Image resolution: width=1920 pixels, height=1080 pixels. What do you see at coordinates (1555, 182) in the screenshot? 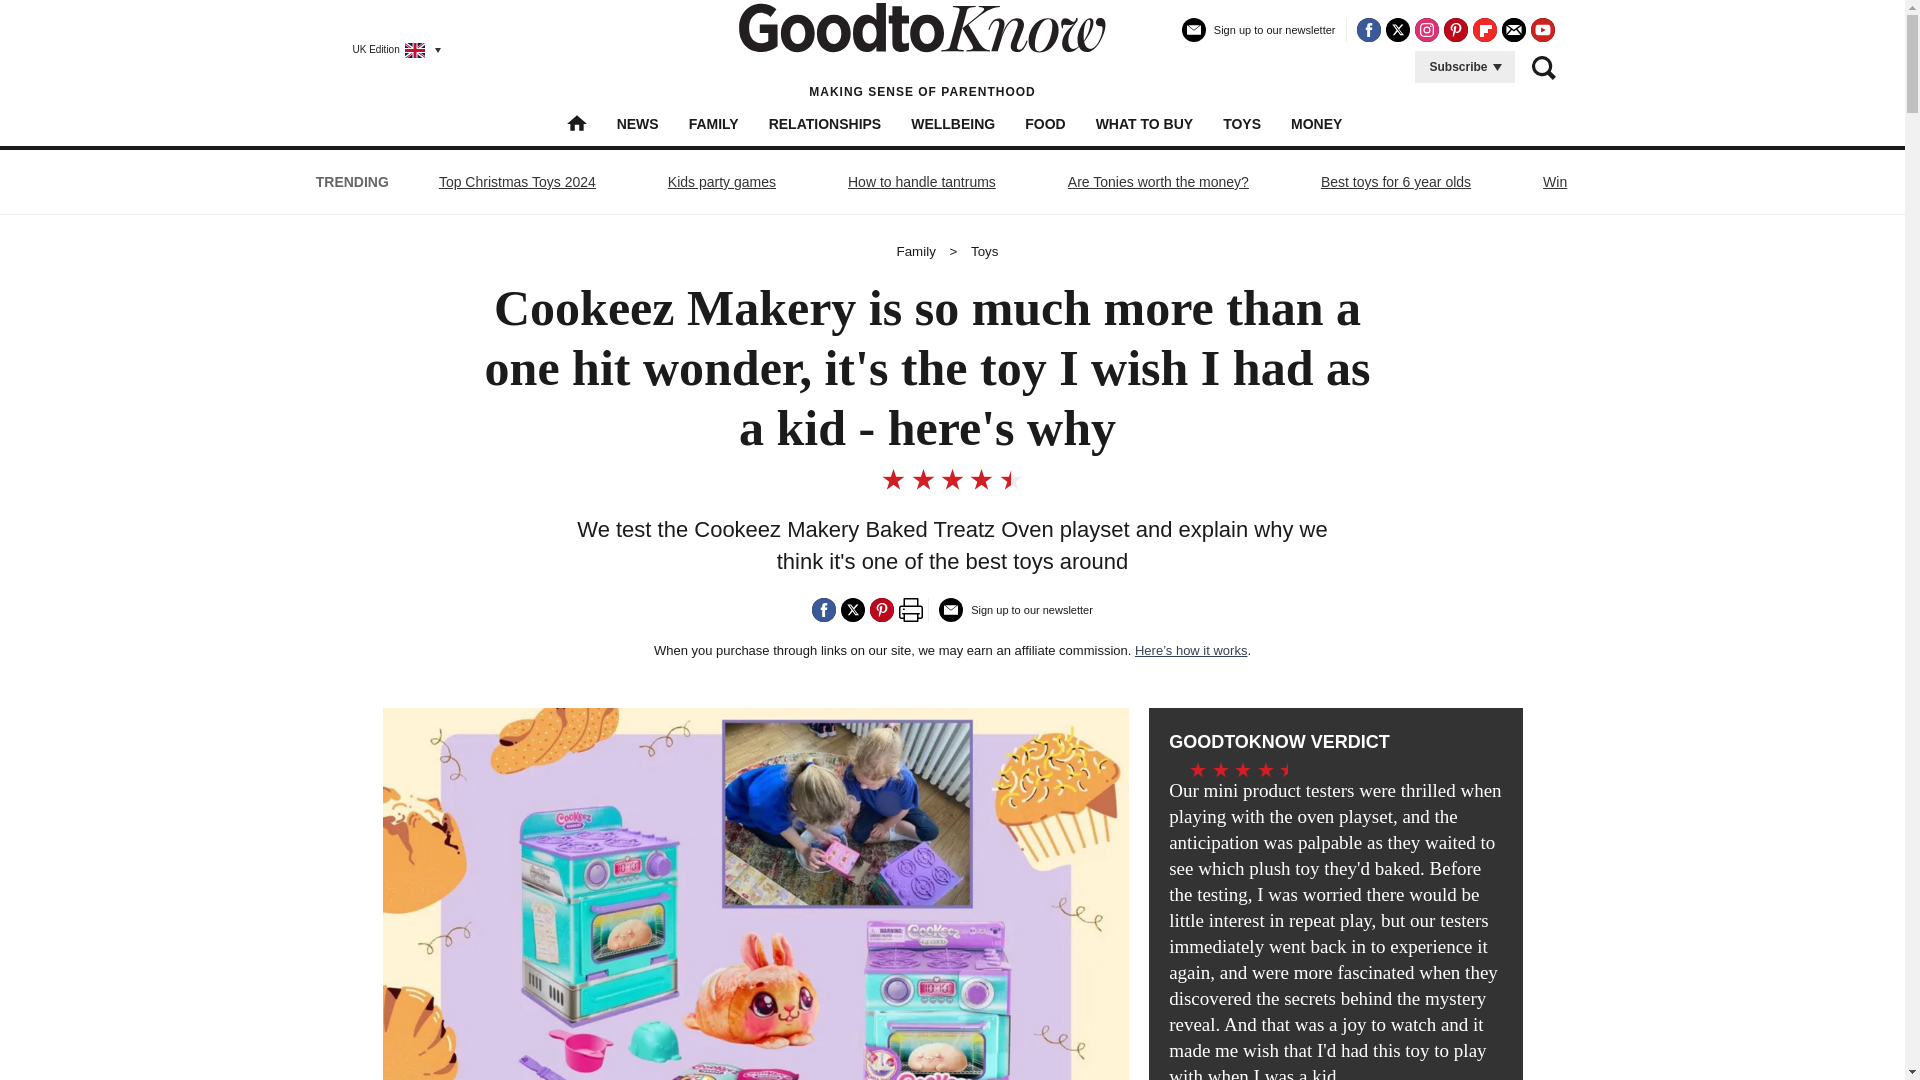
I see `Win` at bounding box center [1555, 182].